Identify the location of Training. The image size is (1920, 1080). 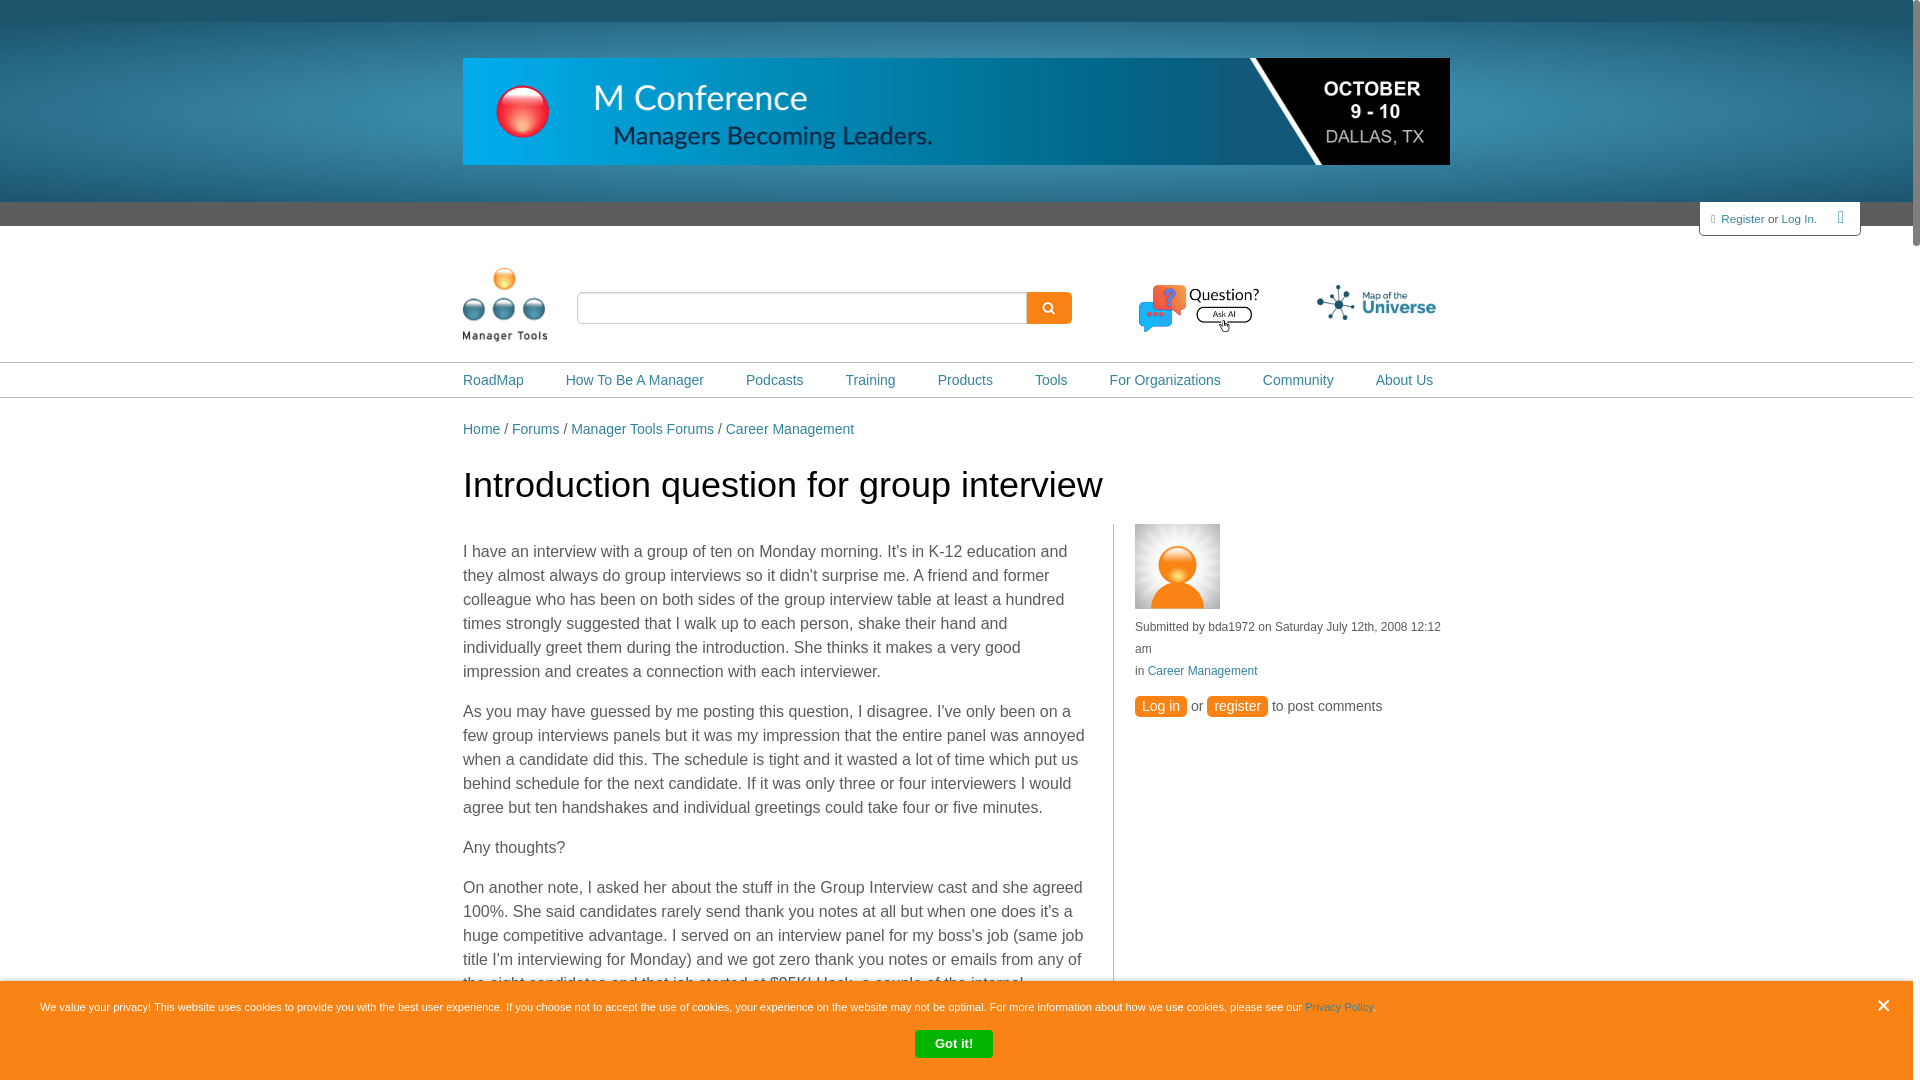
(871, 380).